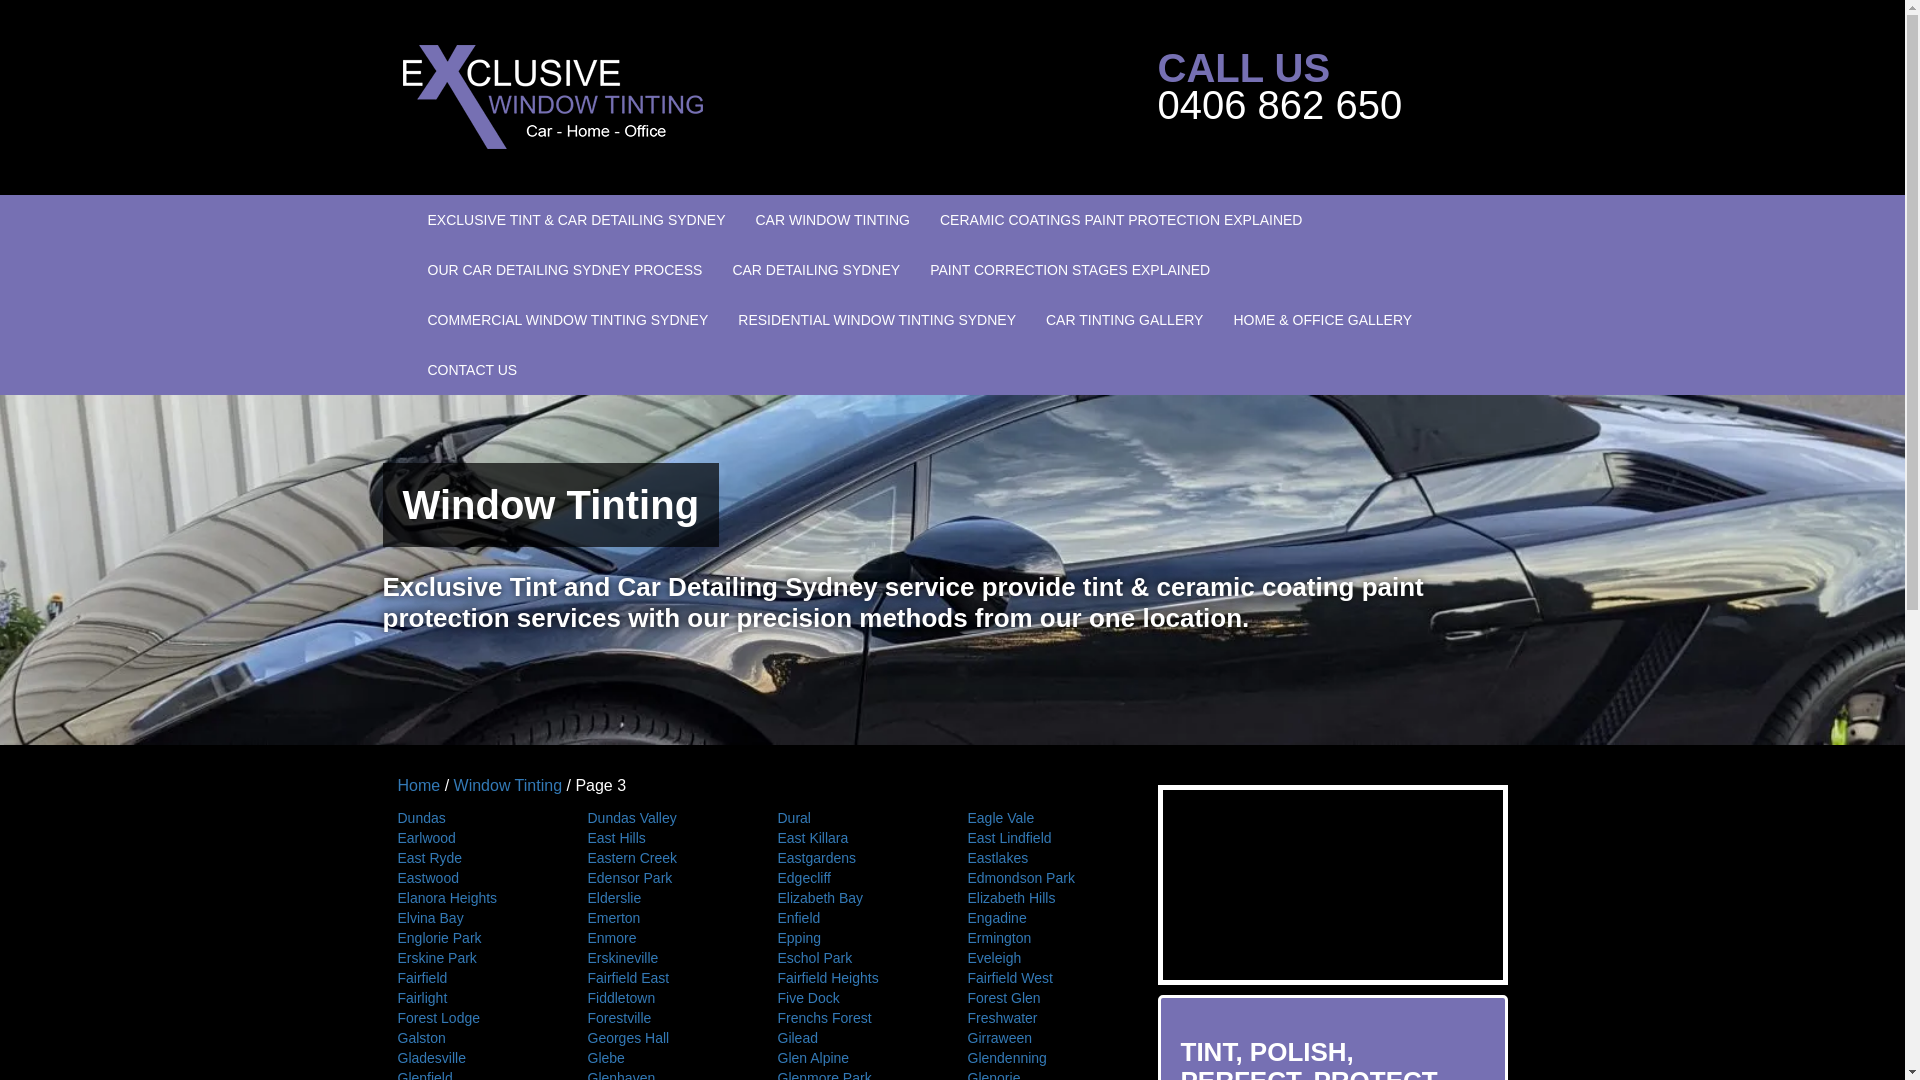 Image resolution: width=1920 pixels, height=1080 pixels. What do you see at coordinates (477, 938) in the screenshot?
I see `Englorie Park` at bounding box center [477, 938].